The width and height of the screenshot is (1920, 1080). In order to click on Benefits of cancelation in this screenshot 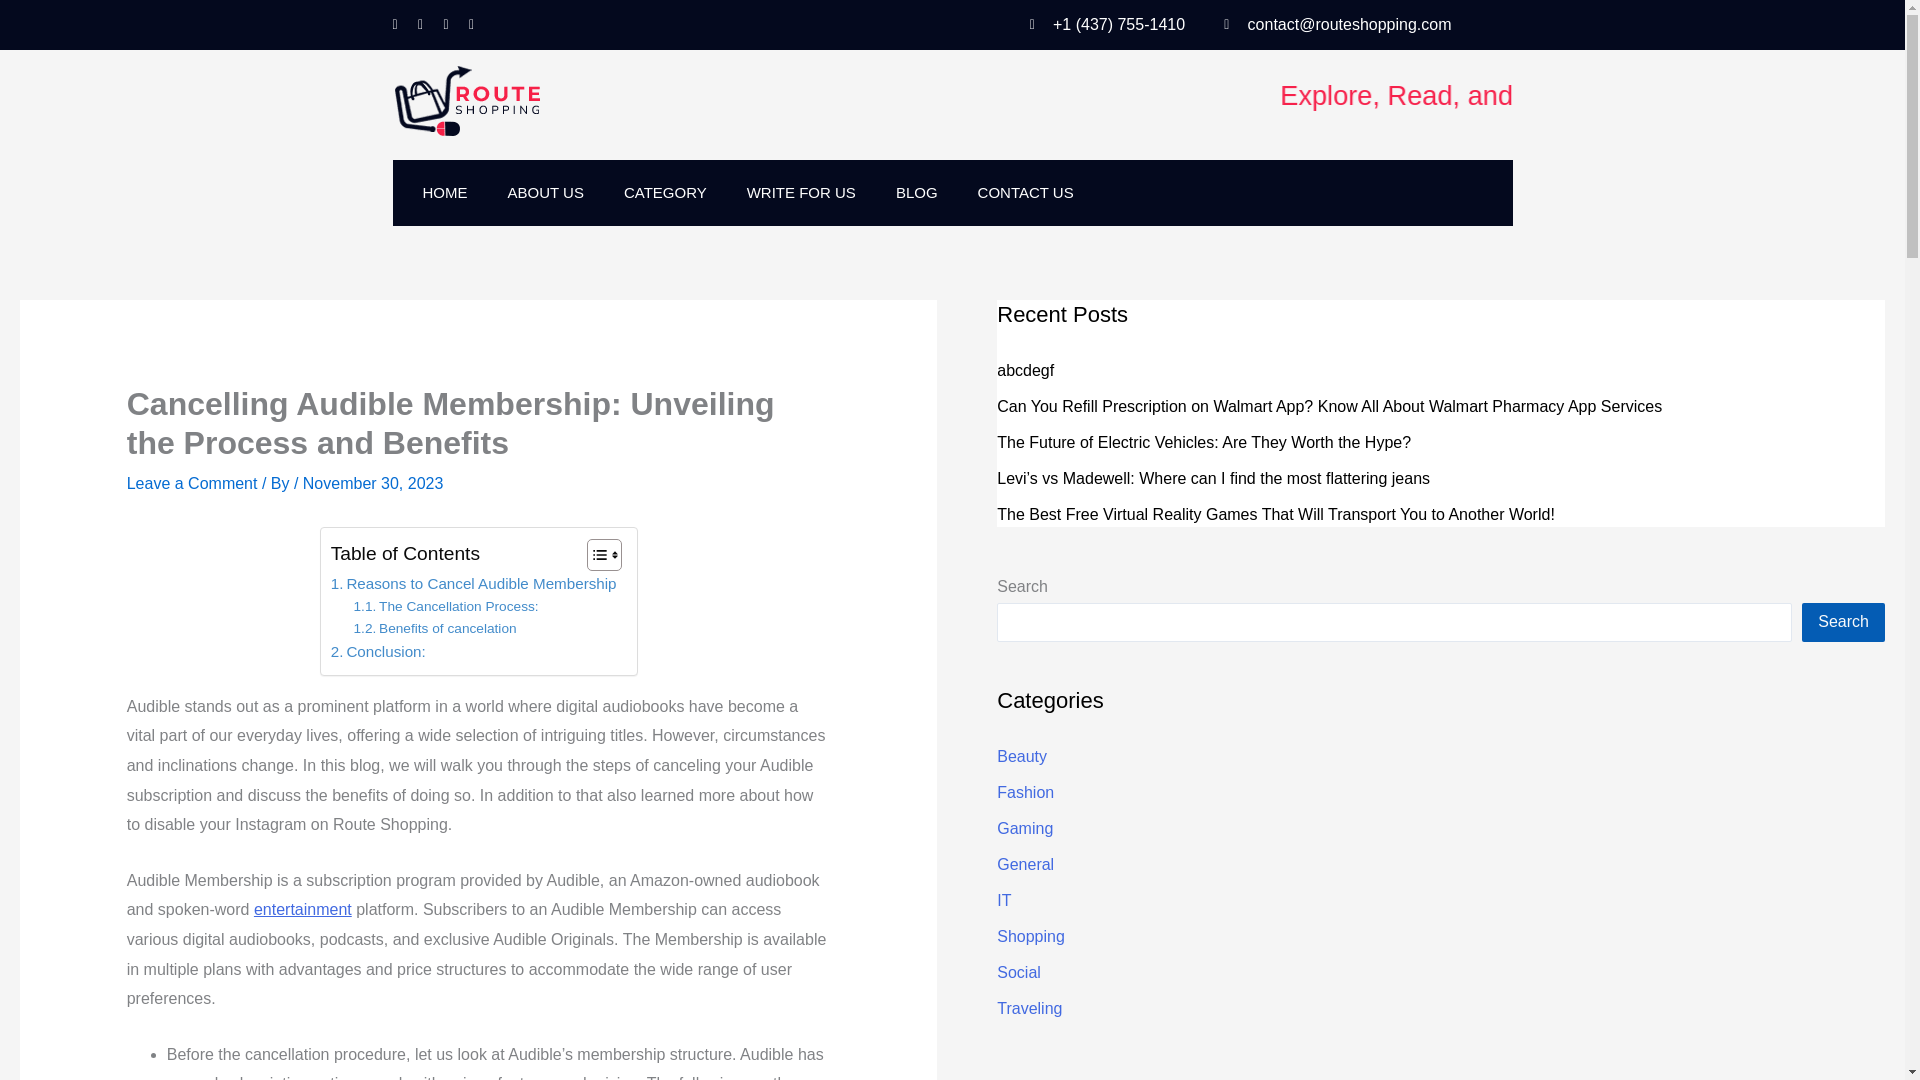, I will do `click(434, 628)`.